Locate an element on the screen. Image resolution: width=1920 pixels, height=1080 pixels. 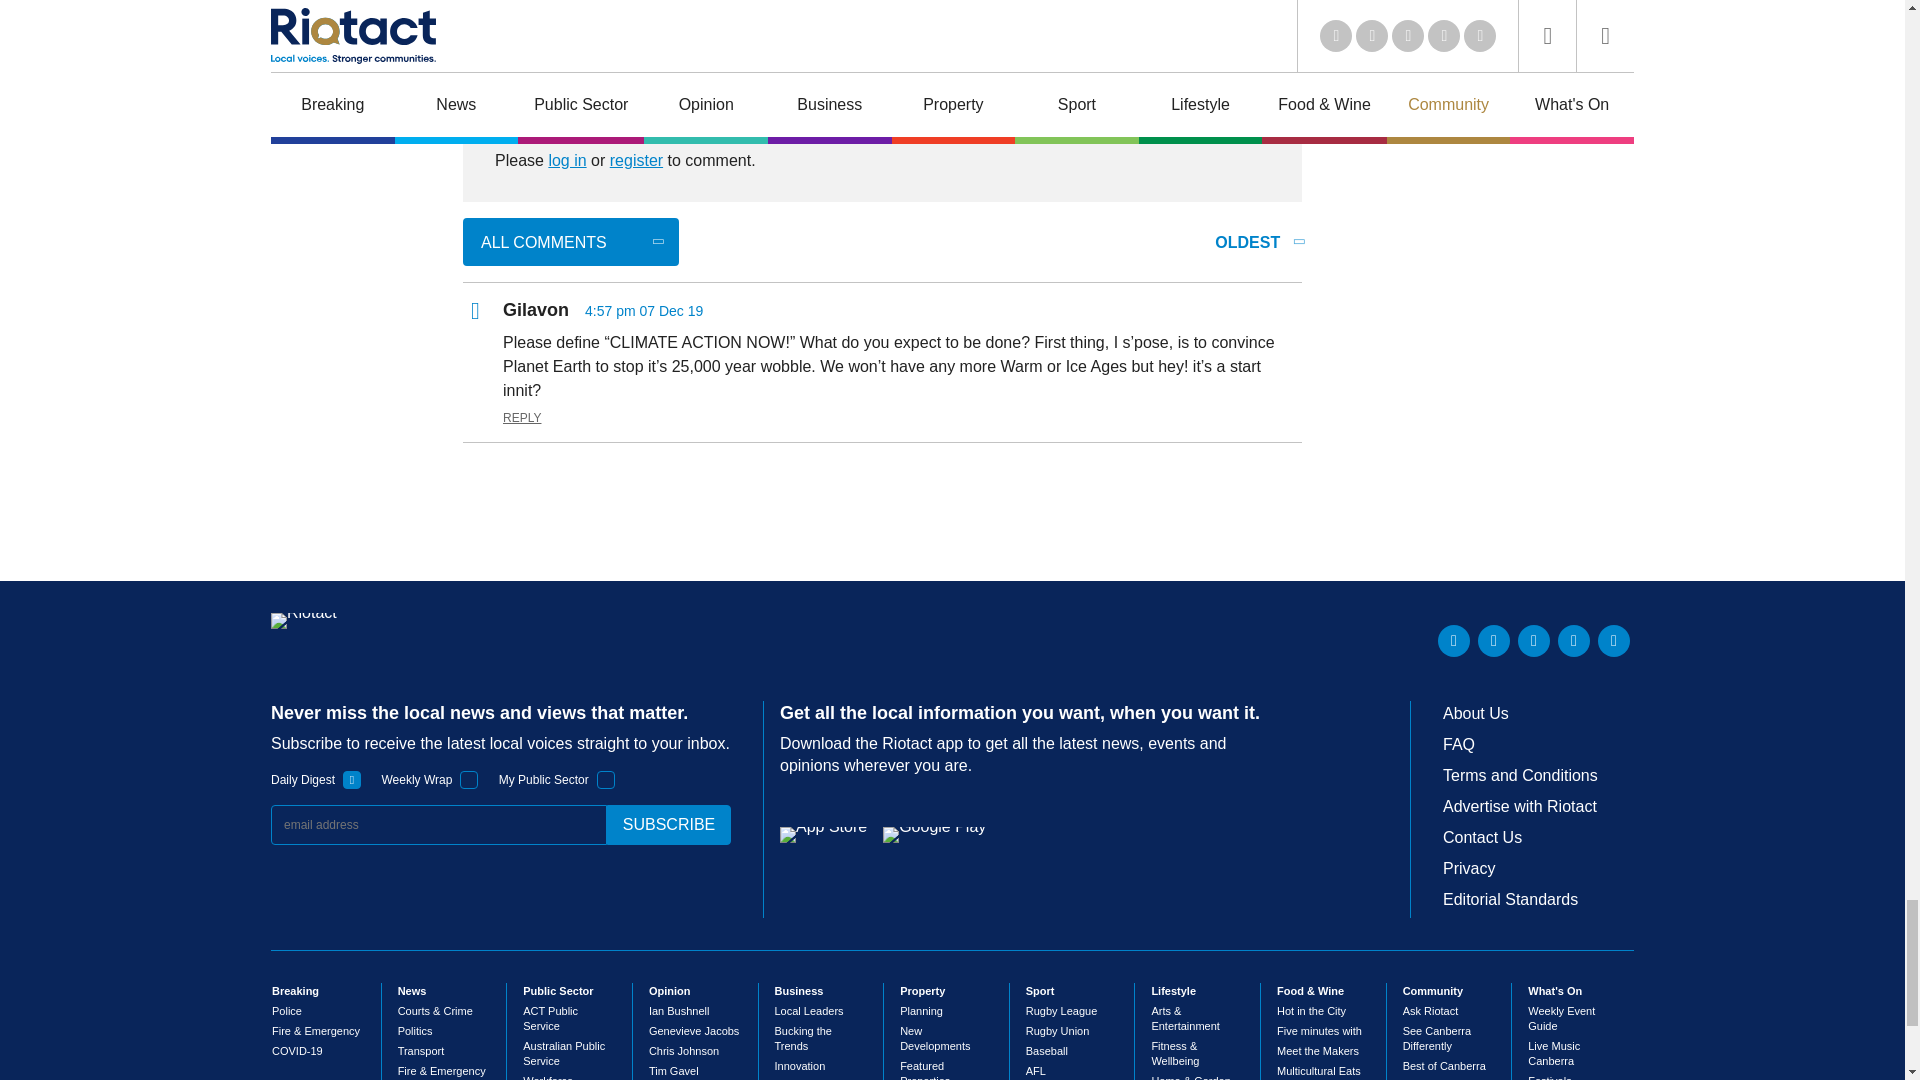
Youtube is located at coordinates (1534, 640).